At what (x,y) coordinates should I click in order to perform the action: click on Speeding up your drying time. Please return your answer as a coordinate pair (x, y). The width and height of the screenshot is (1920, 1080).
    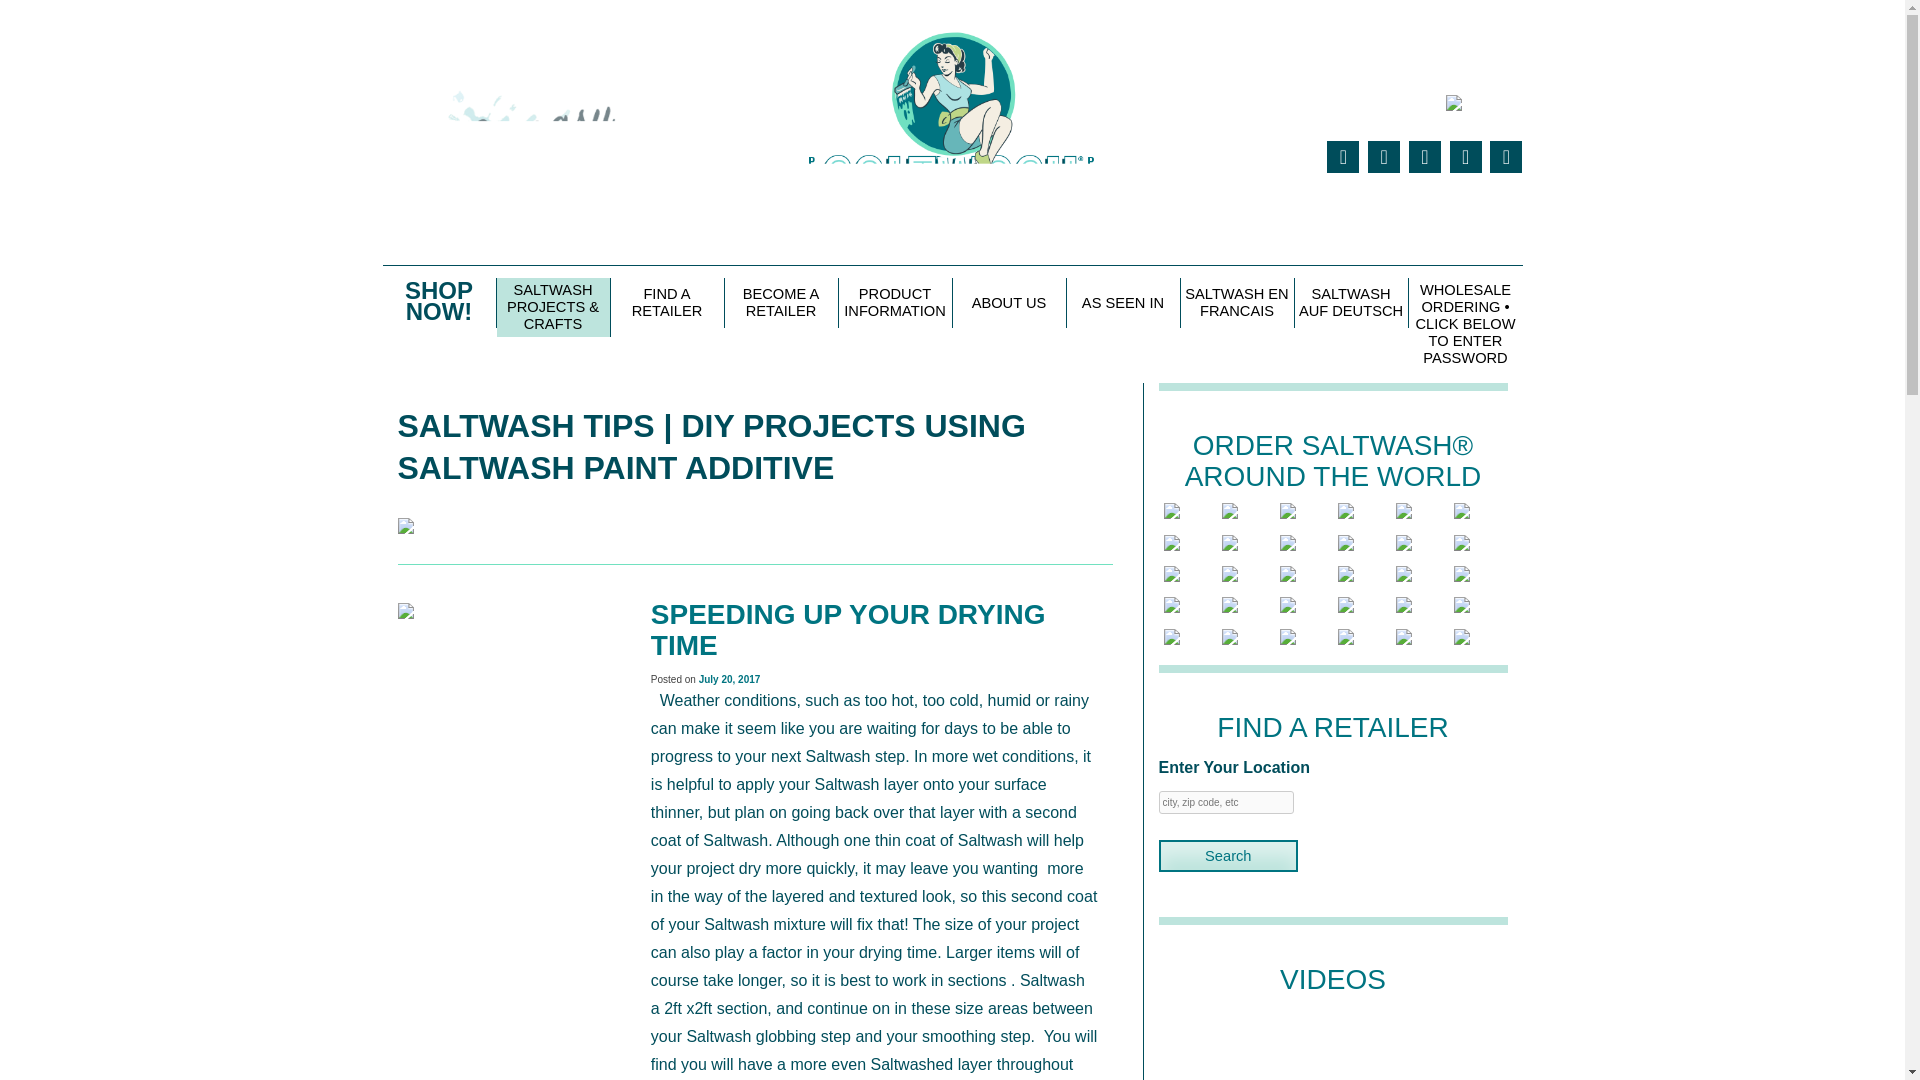
    Looking at the image, I should click on (406, 606).